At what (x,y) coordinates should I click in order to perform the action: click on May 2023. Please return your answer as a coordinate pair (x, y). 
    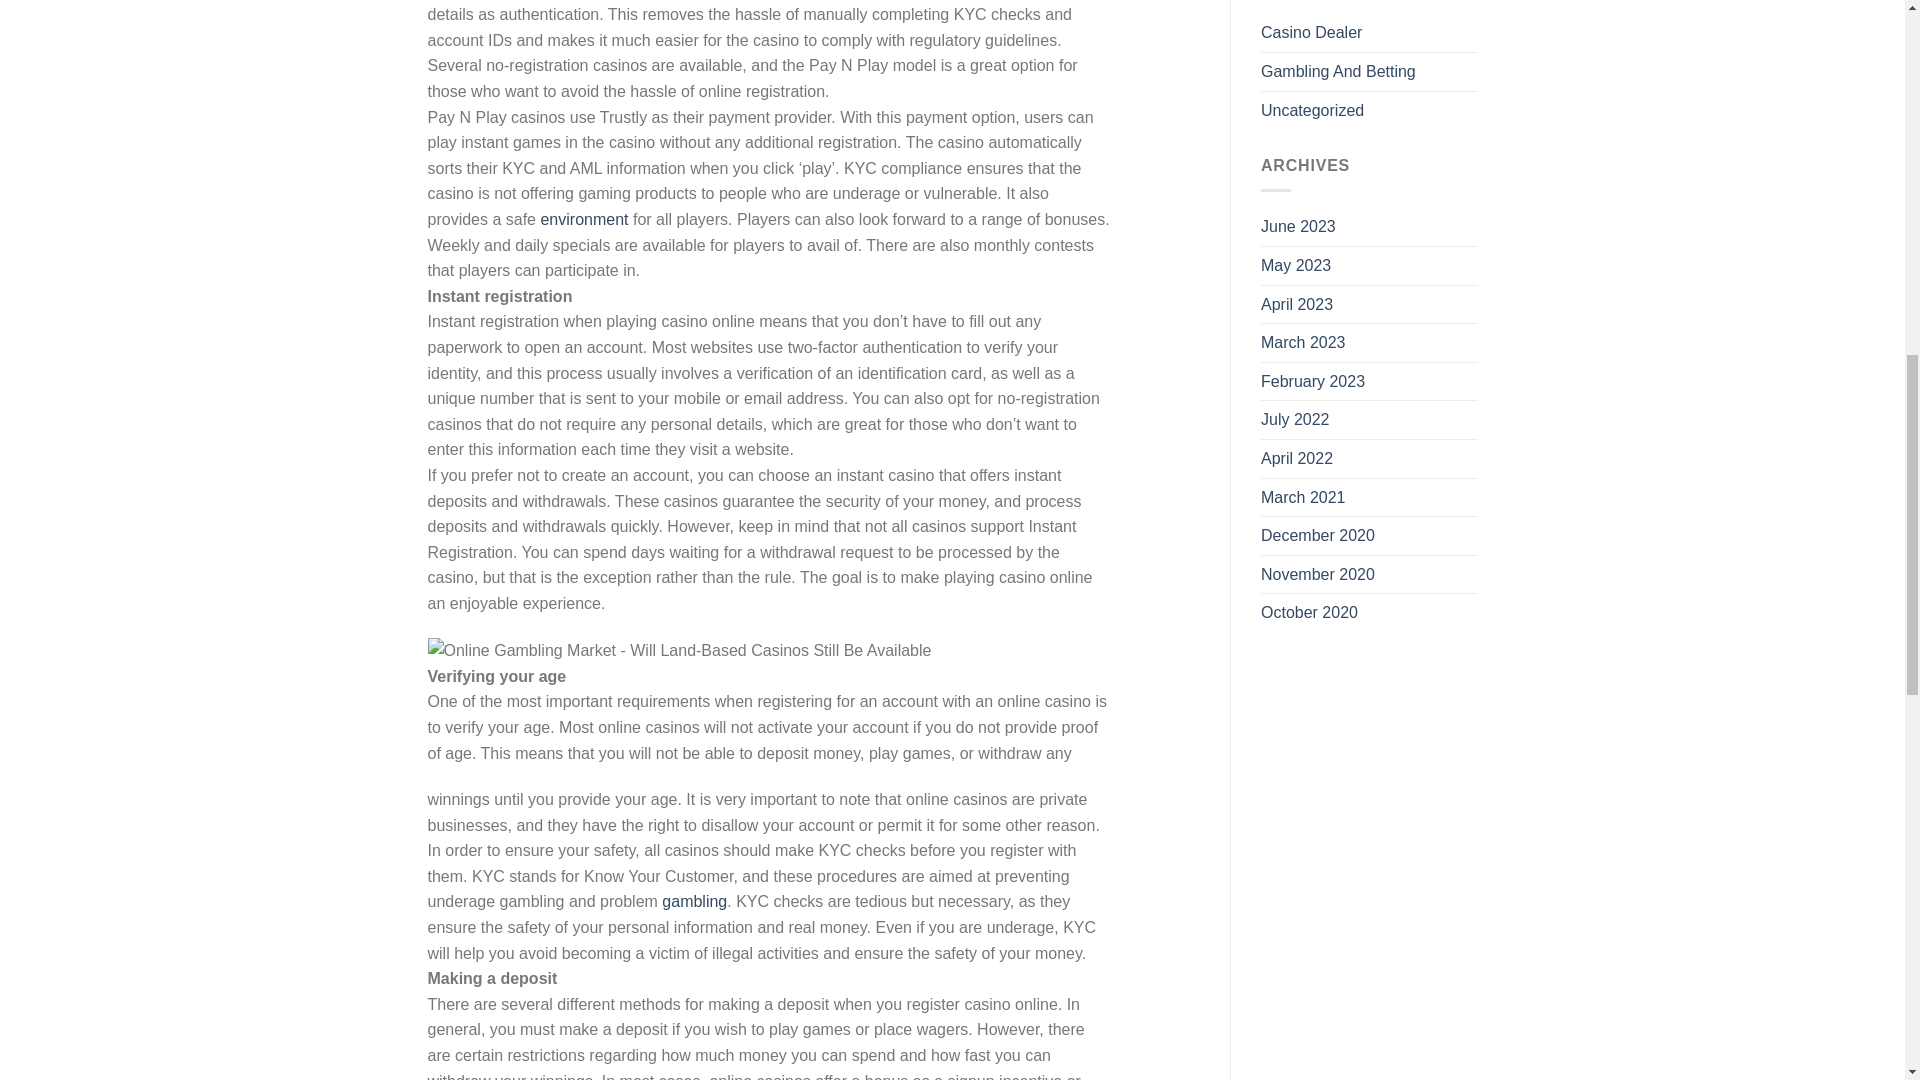
    Looking at the image, I should click on (1296, 266).